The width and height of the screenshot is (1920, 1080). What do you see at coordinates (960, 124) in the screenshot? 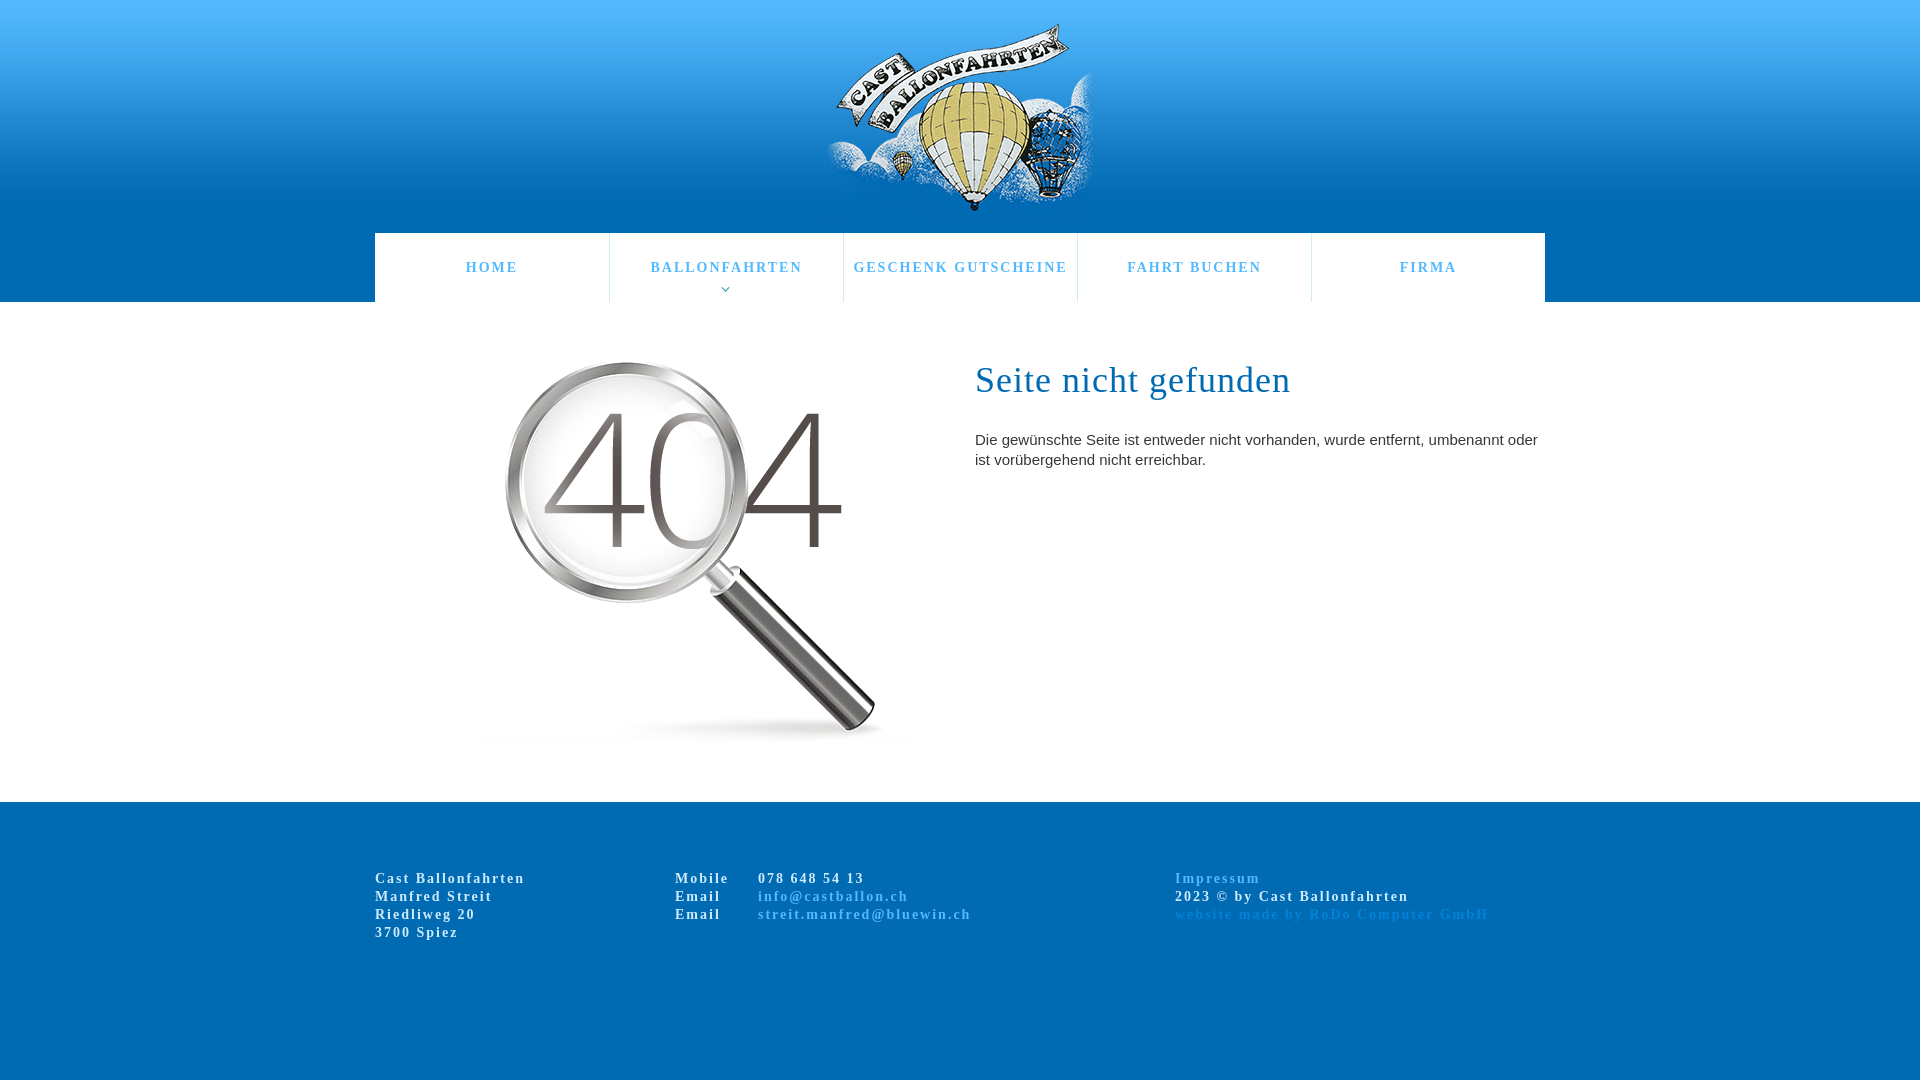
I see `Ballonswiss Cast-Ballonfahrten` at bounding box center [960, 124].